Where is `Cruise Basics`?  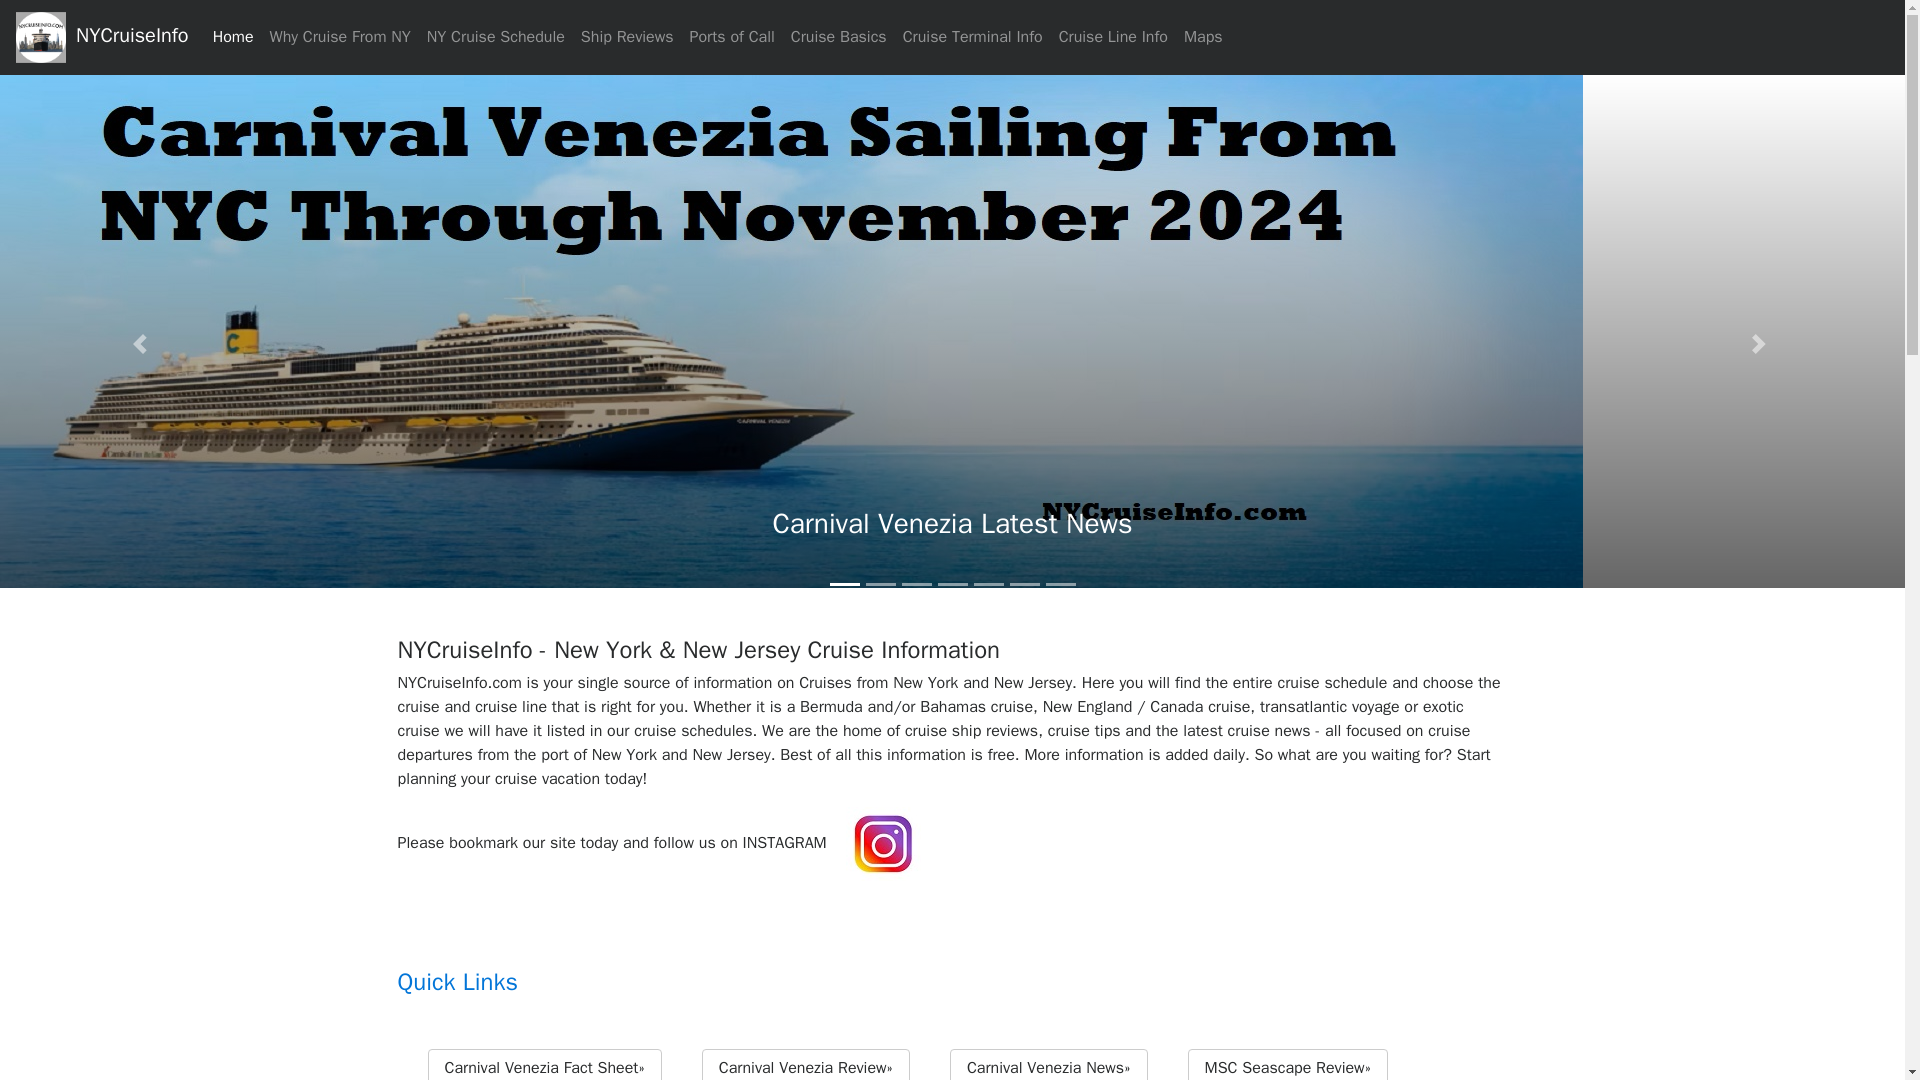
Cruise Basics is located at coordinates (838, 37).